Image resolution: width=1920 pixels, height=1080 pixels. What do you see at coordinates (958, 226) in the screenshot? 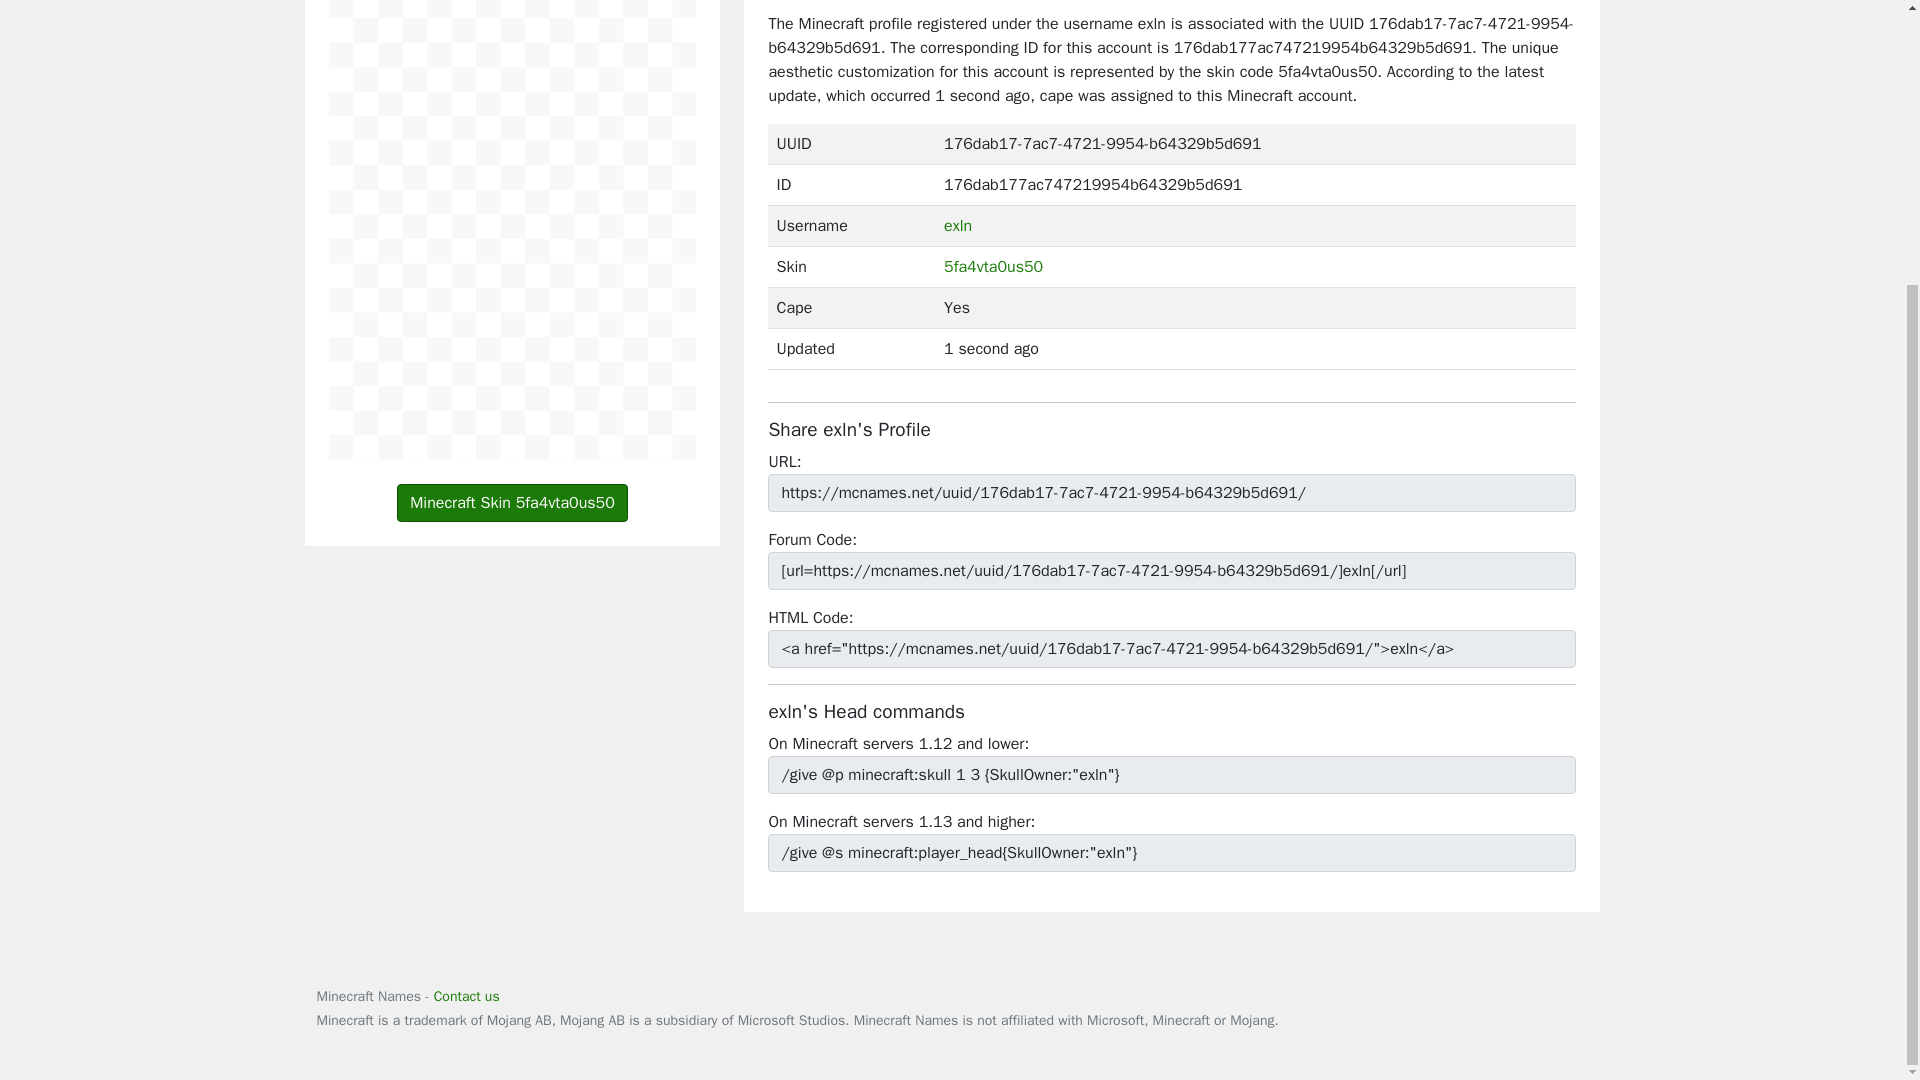
I see `exln` at bounding box center [958, 226].